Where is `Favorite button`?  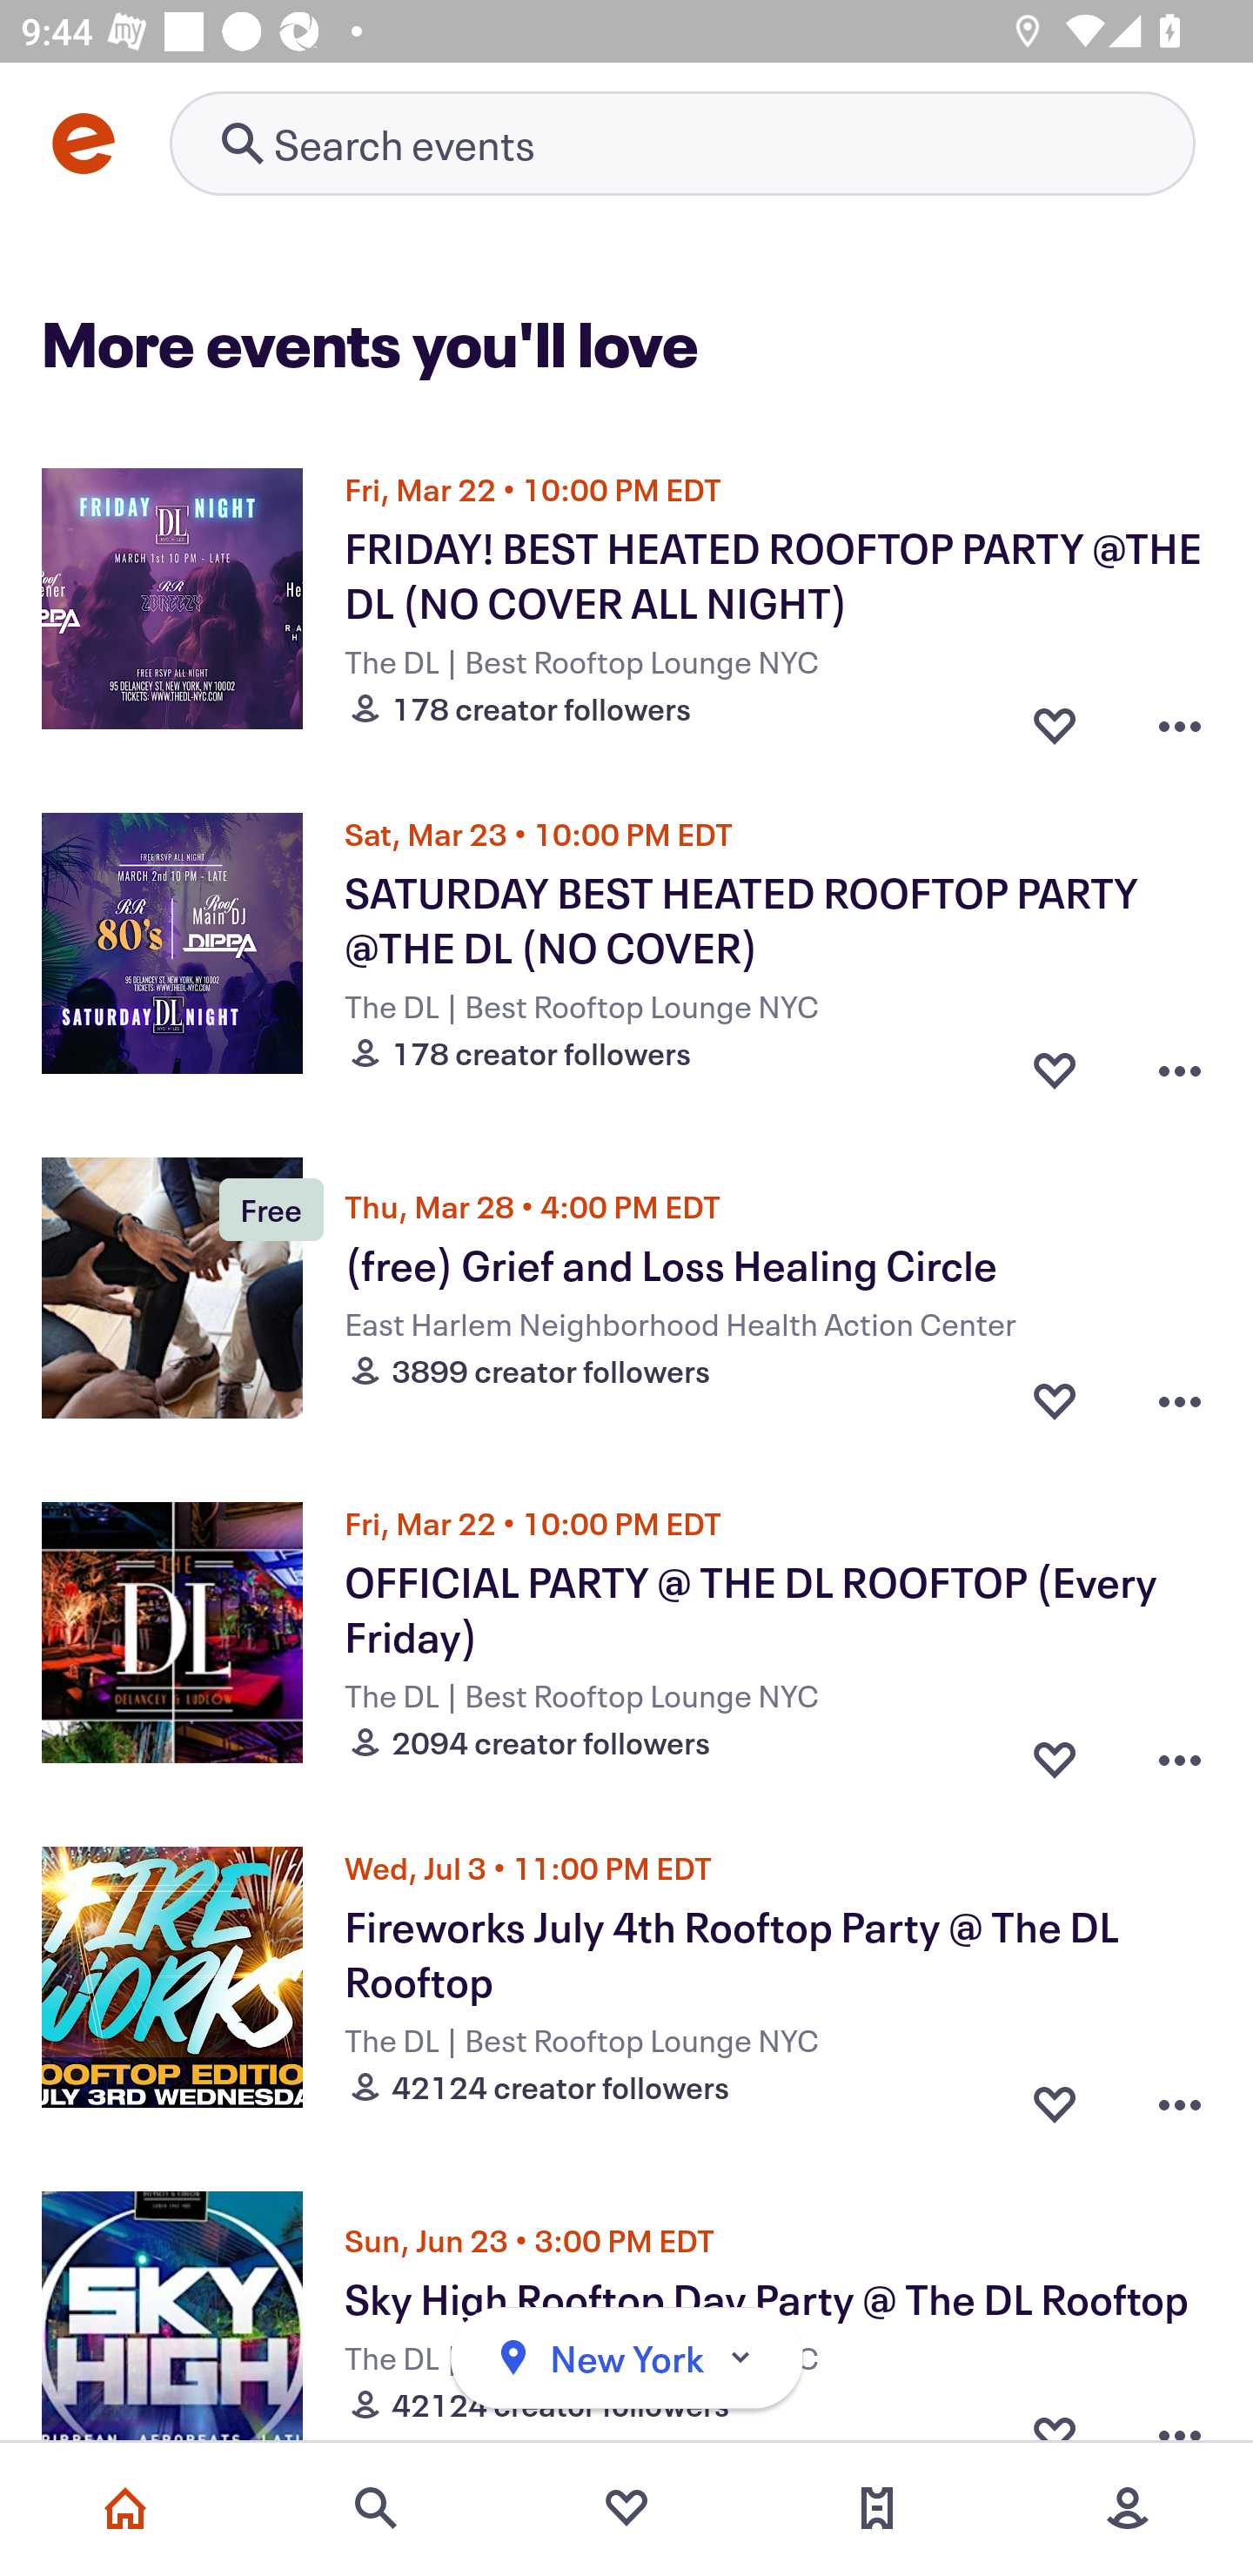
Favorite button is located at coordinates (1055, 2096).